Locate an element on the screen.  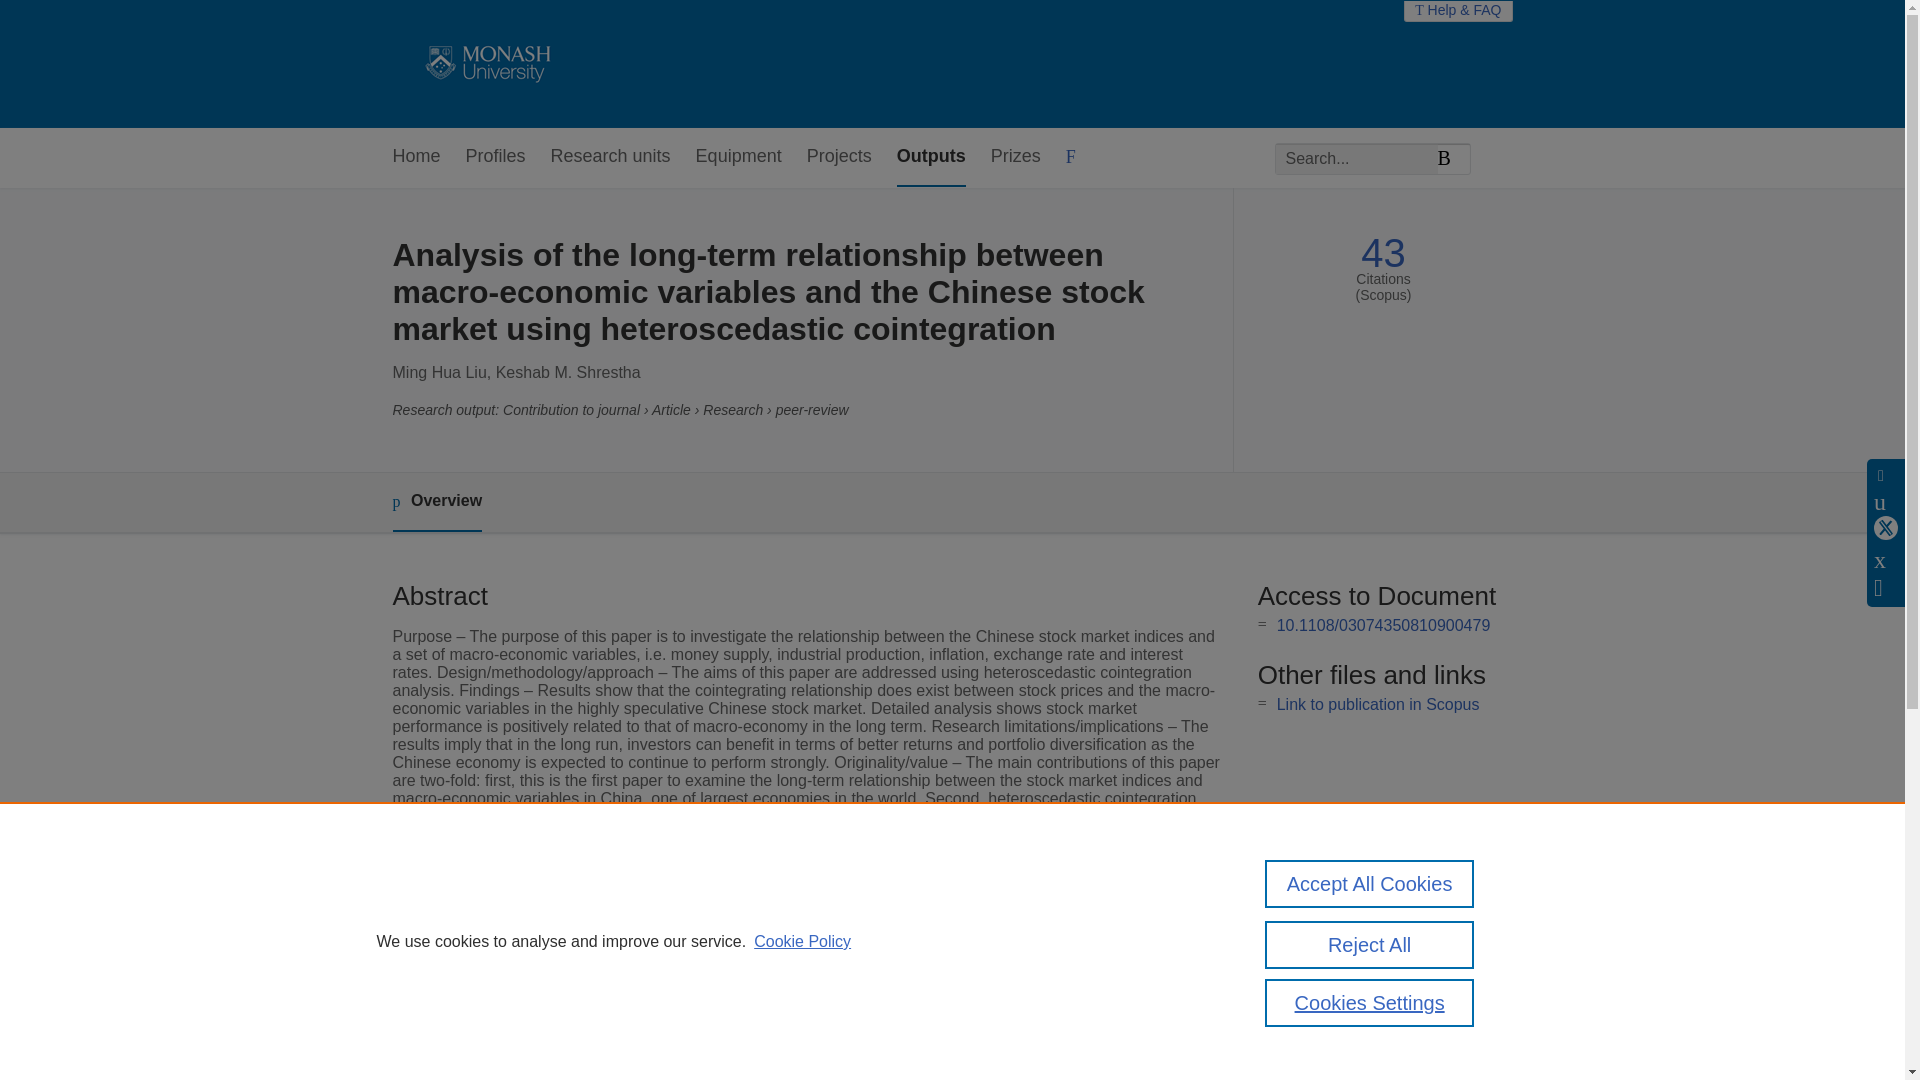
Overview is located at coordinates (436, 502).